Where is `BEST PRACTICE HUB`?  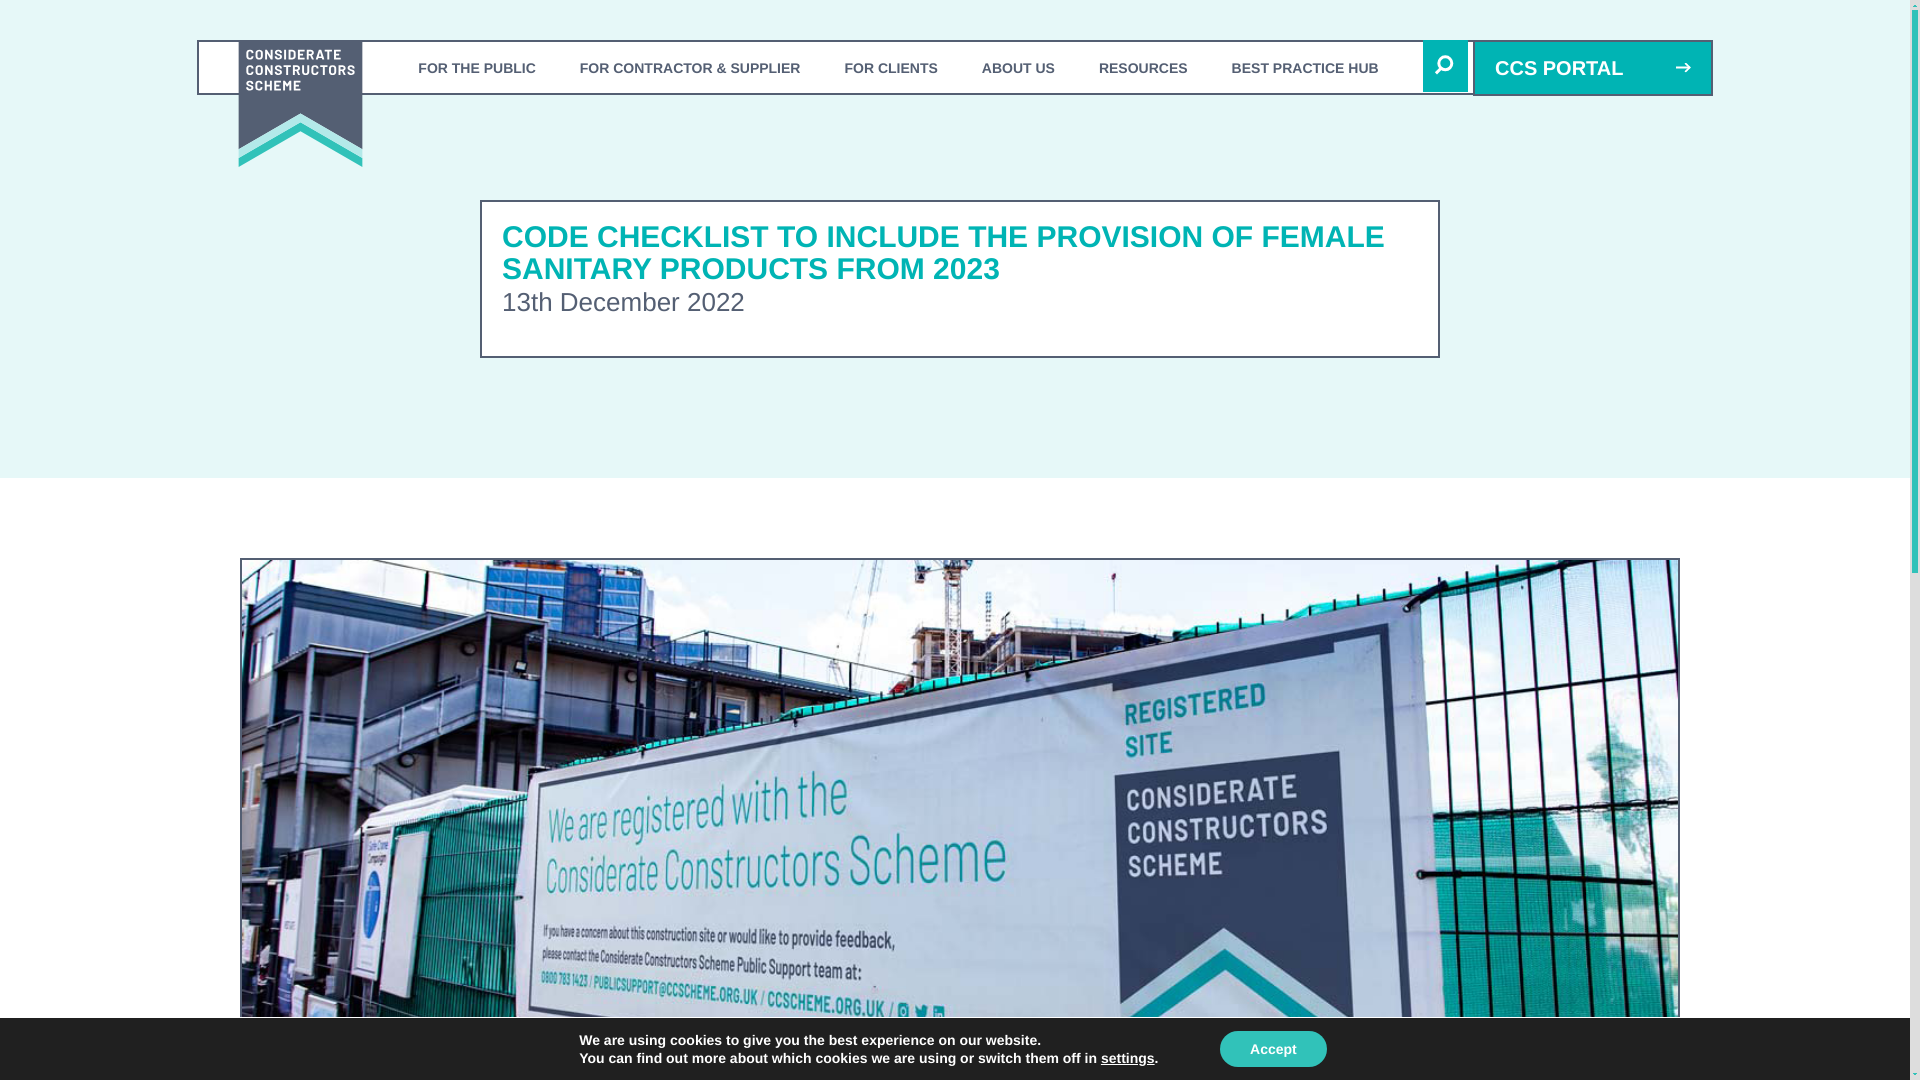 BEST PRACTICE HUB is located at coordinates (1305, 67).